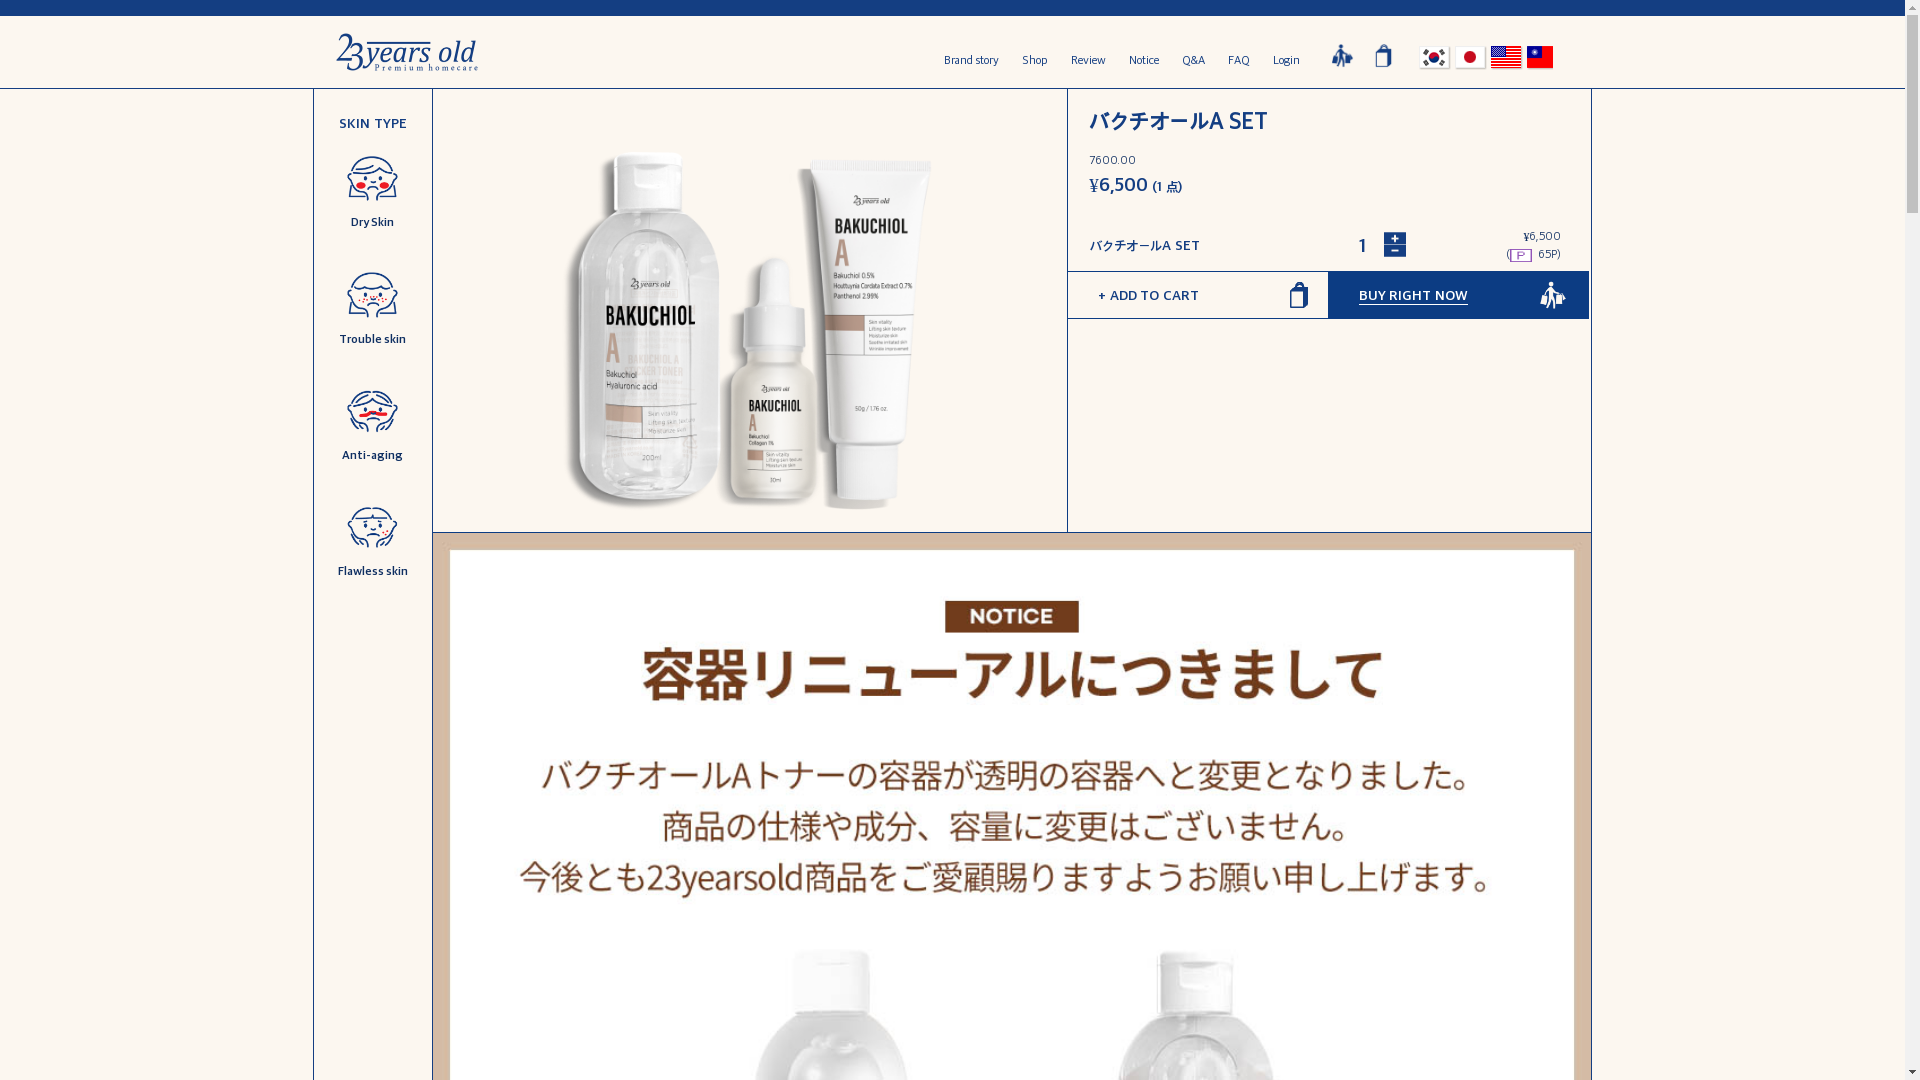  Describe the element at coordinates (1194, 60) in the screenshot. I see `Q&A` at that location.